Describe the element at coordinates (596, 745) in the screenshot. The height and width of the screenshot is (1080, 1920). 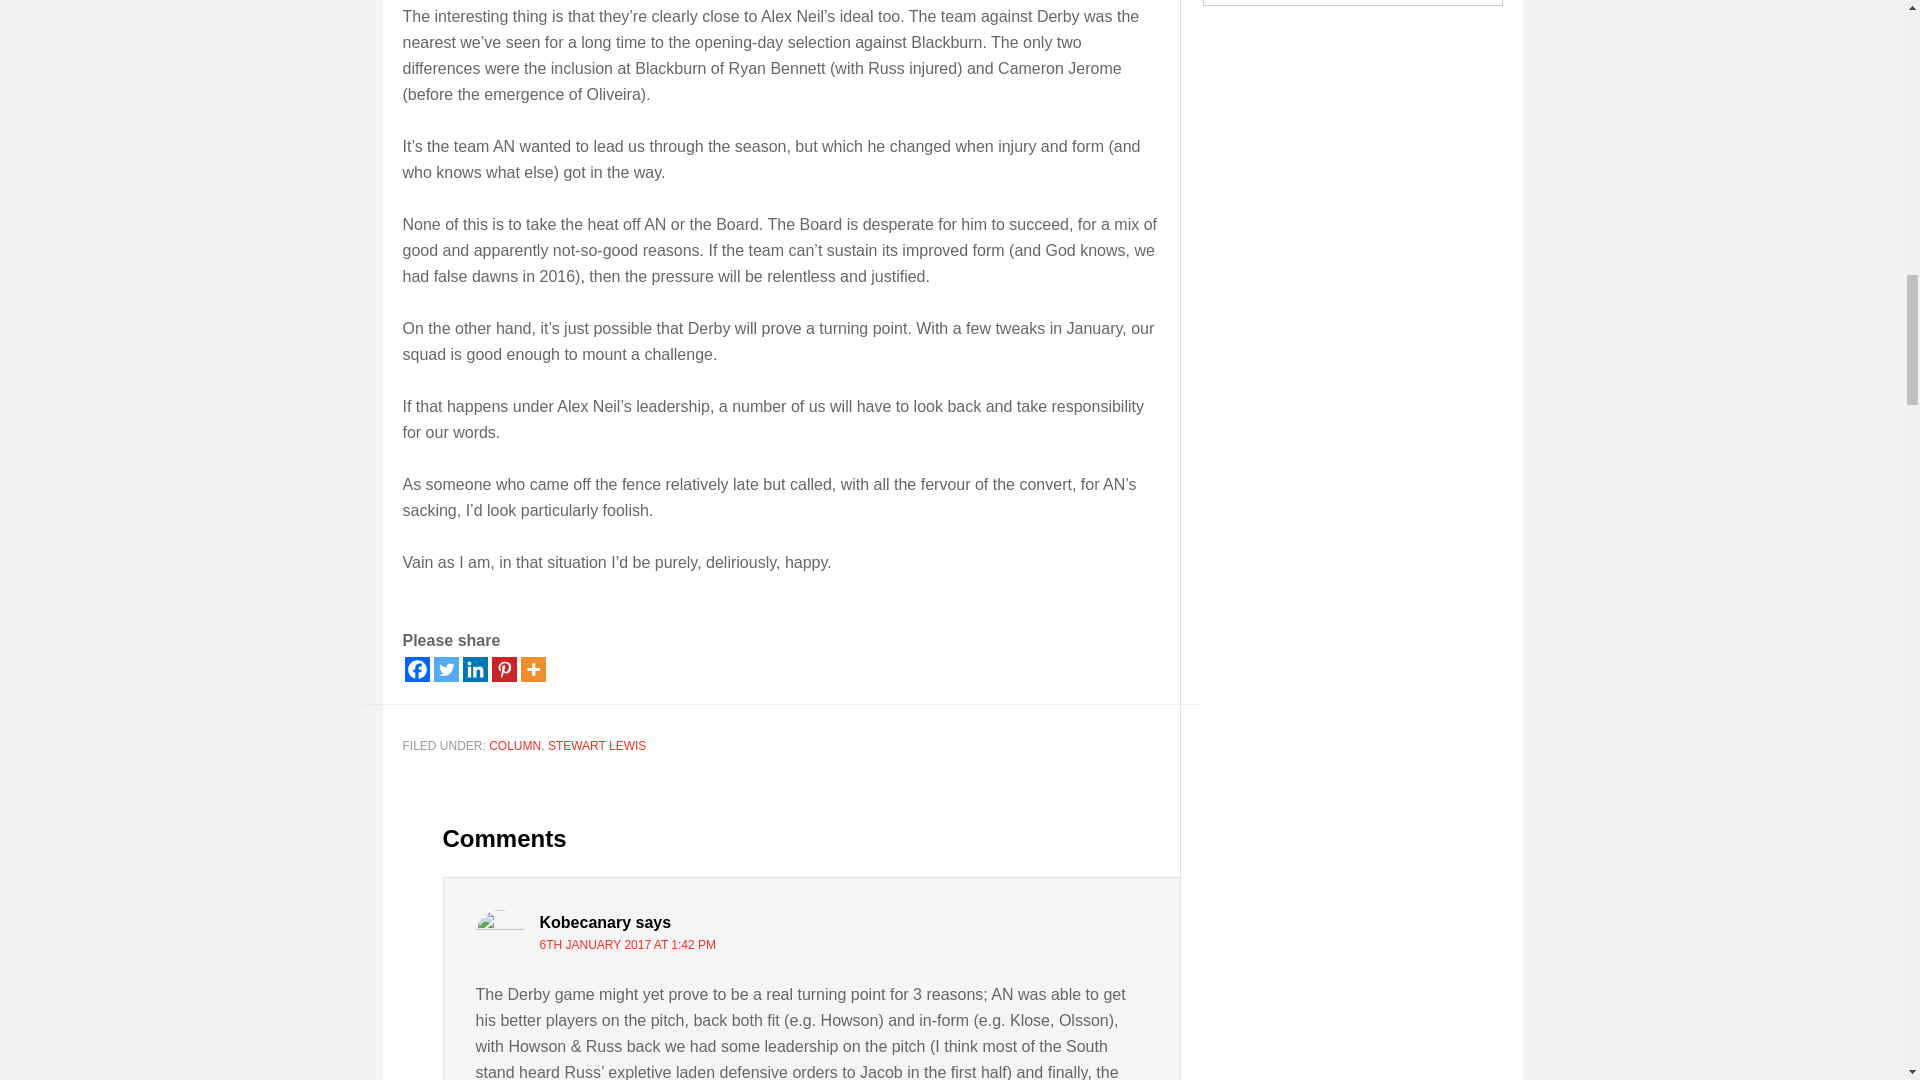
I see `STEWART LEWIS` at that location.